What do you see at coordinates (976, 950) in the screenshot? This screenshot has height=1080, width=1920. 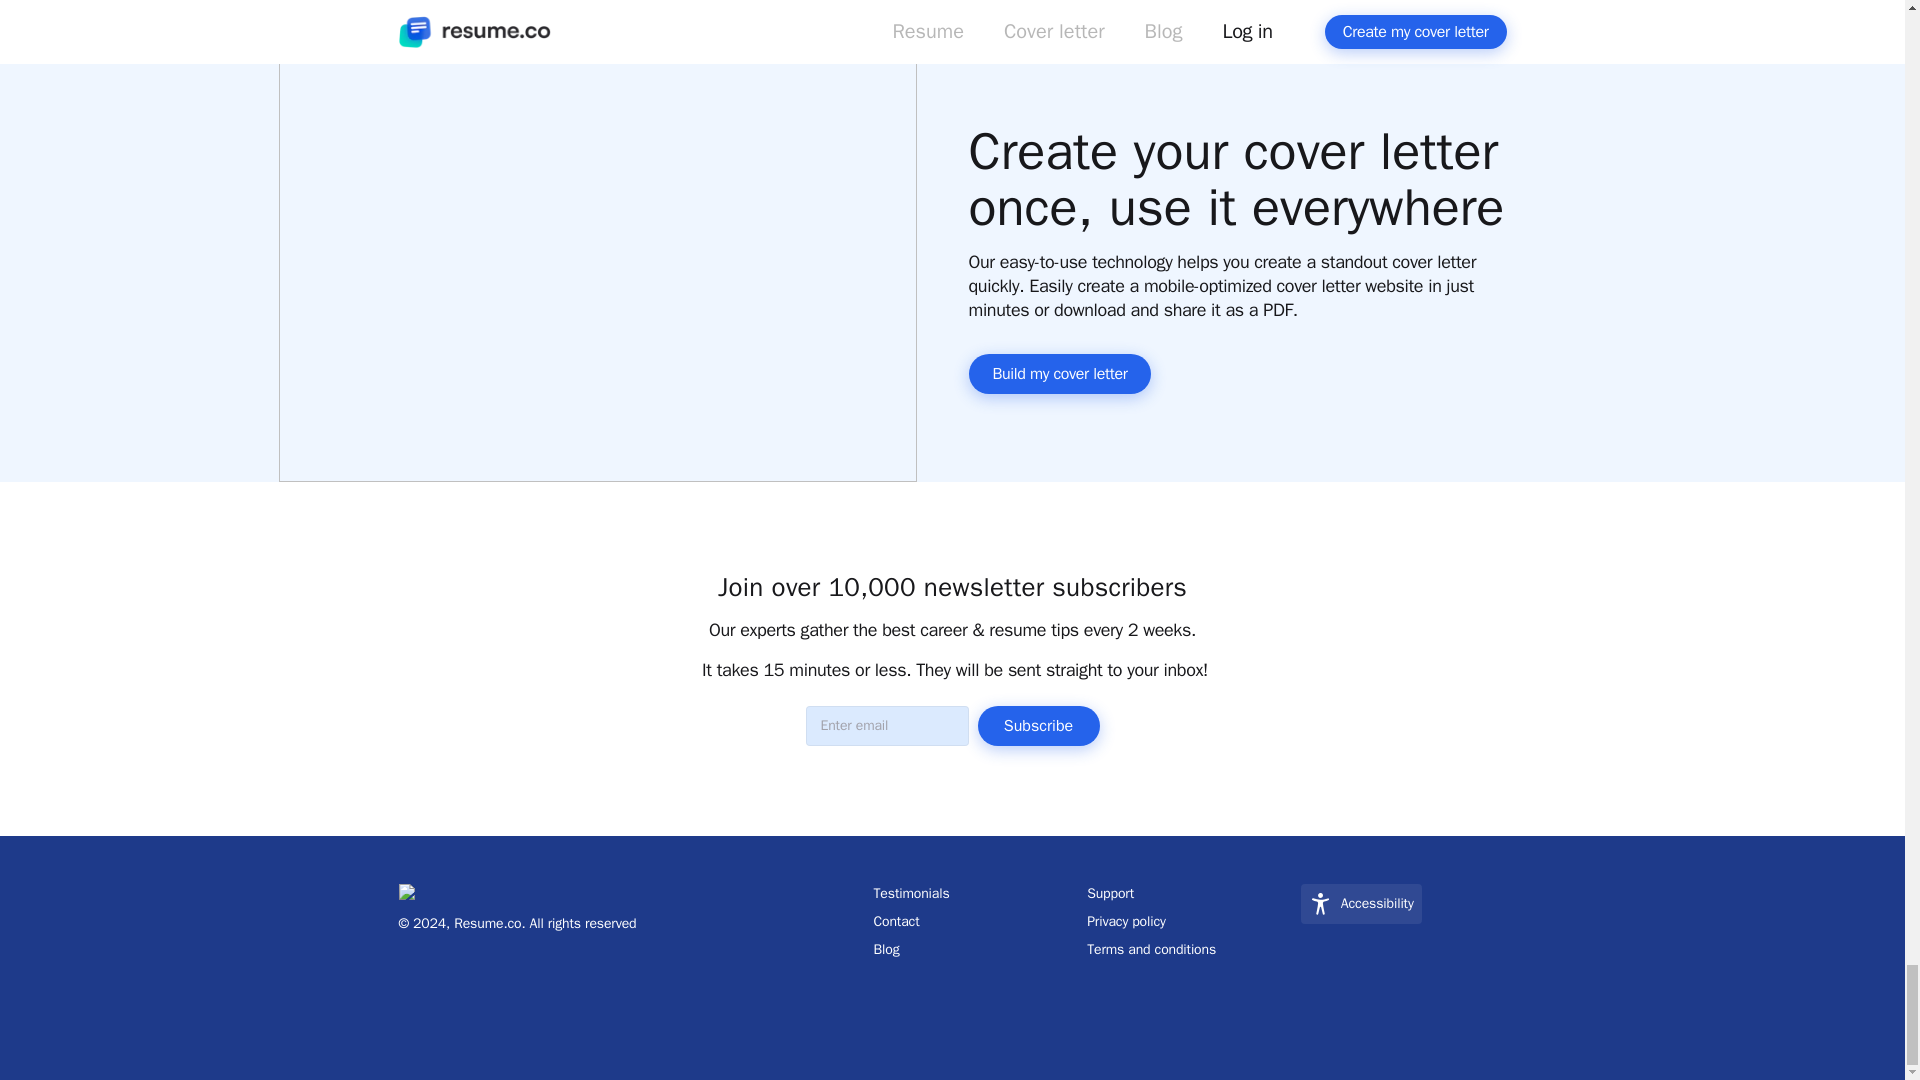 I see `Blog` at bounding box center [976, 950].